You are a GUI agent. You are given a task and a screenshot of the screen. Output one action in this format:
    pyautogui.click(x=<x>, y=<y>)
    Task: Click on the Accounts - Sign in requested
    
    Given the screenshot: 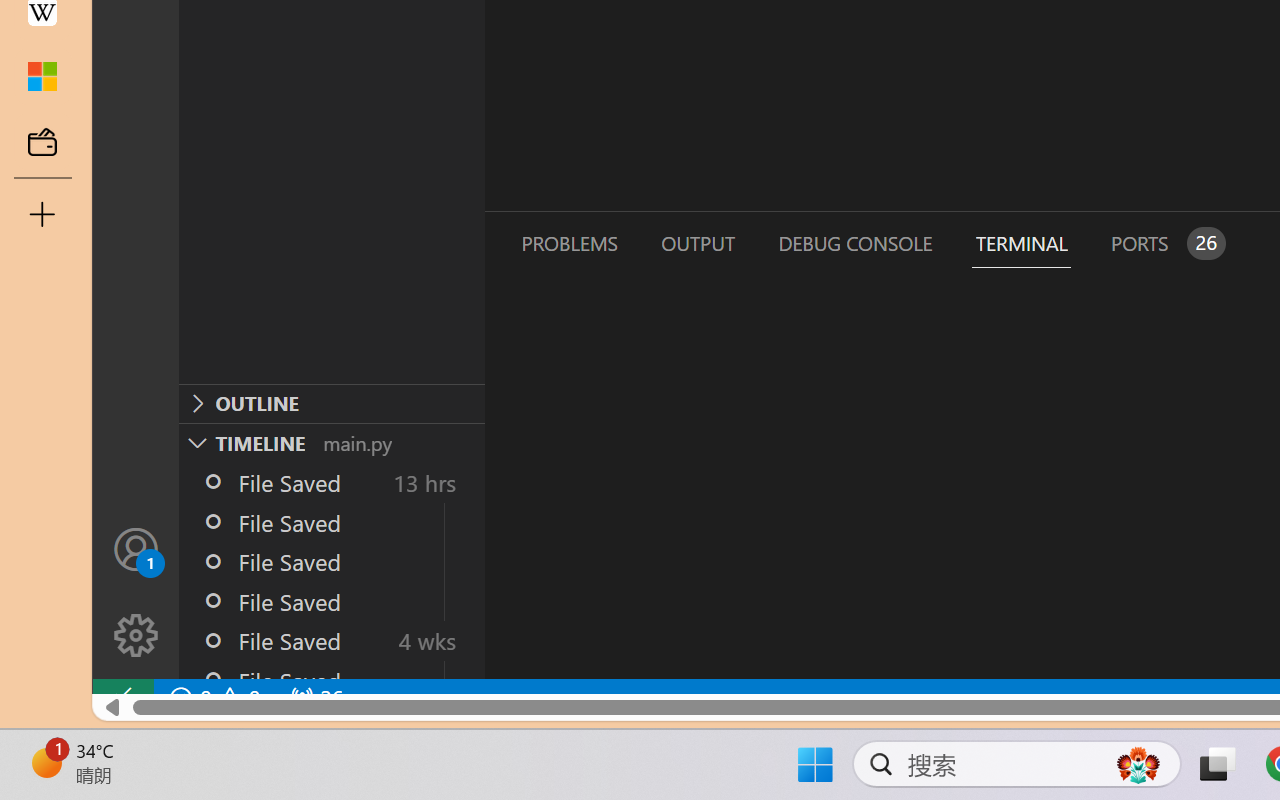 What is the action you would take?
    pyautogui.click(x=136, y=548)
    